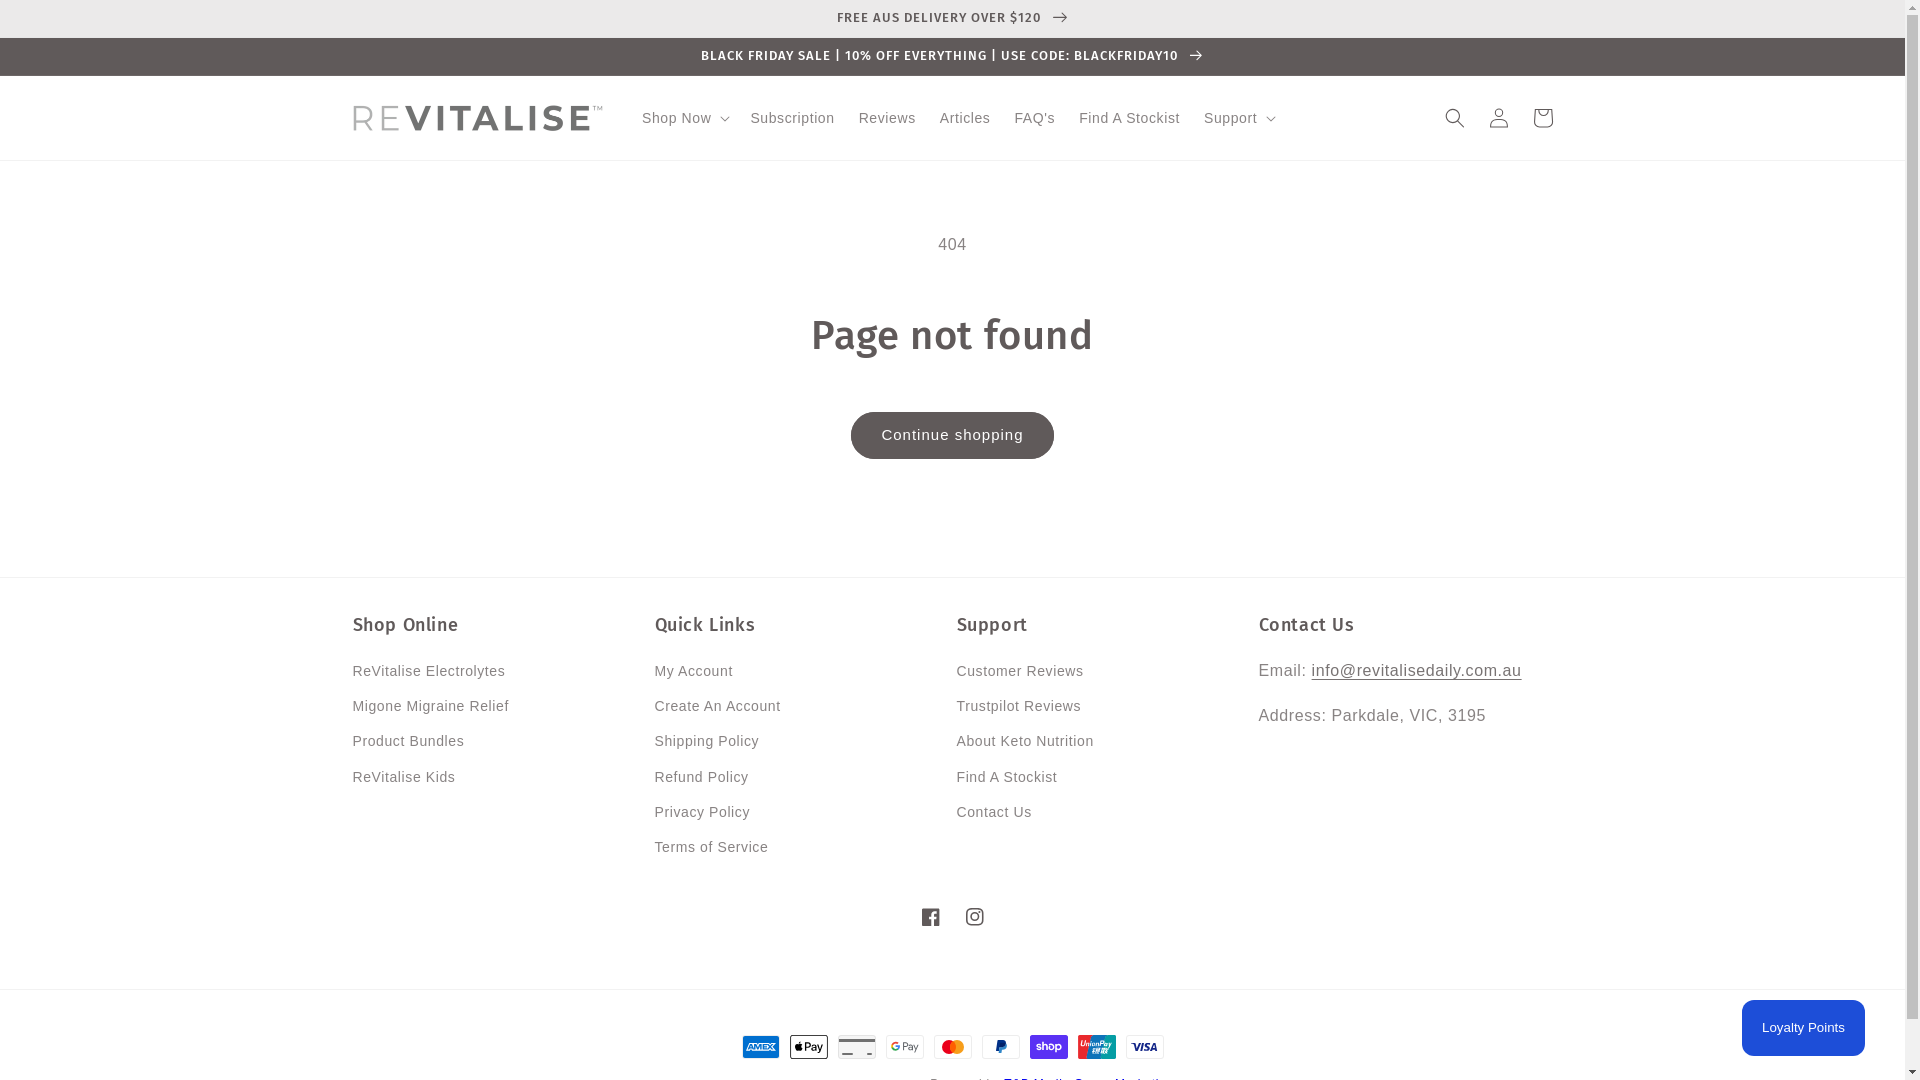  I want to click on Facebook, so click(930, 917).